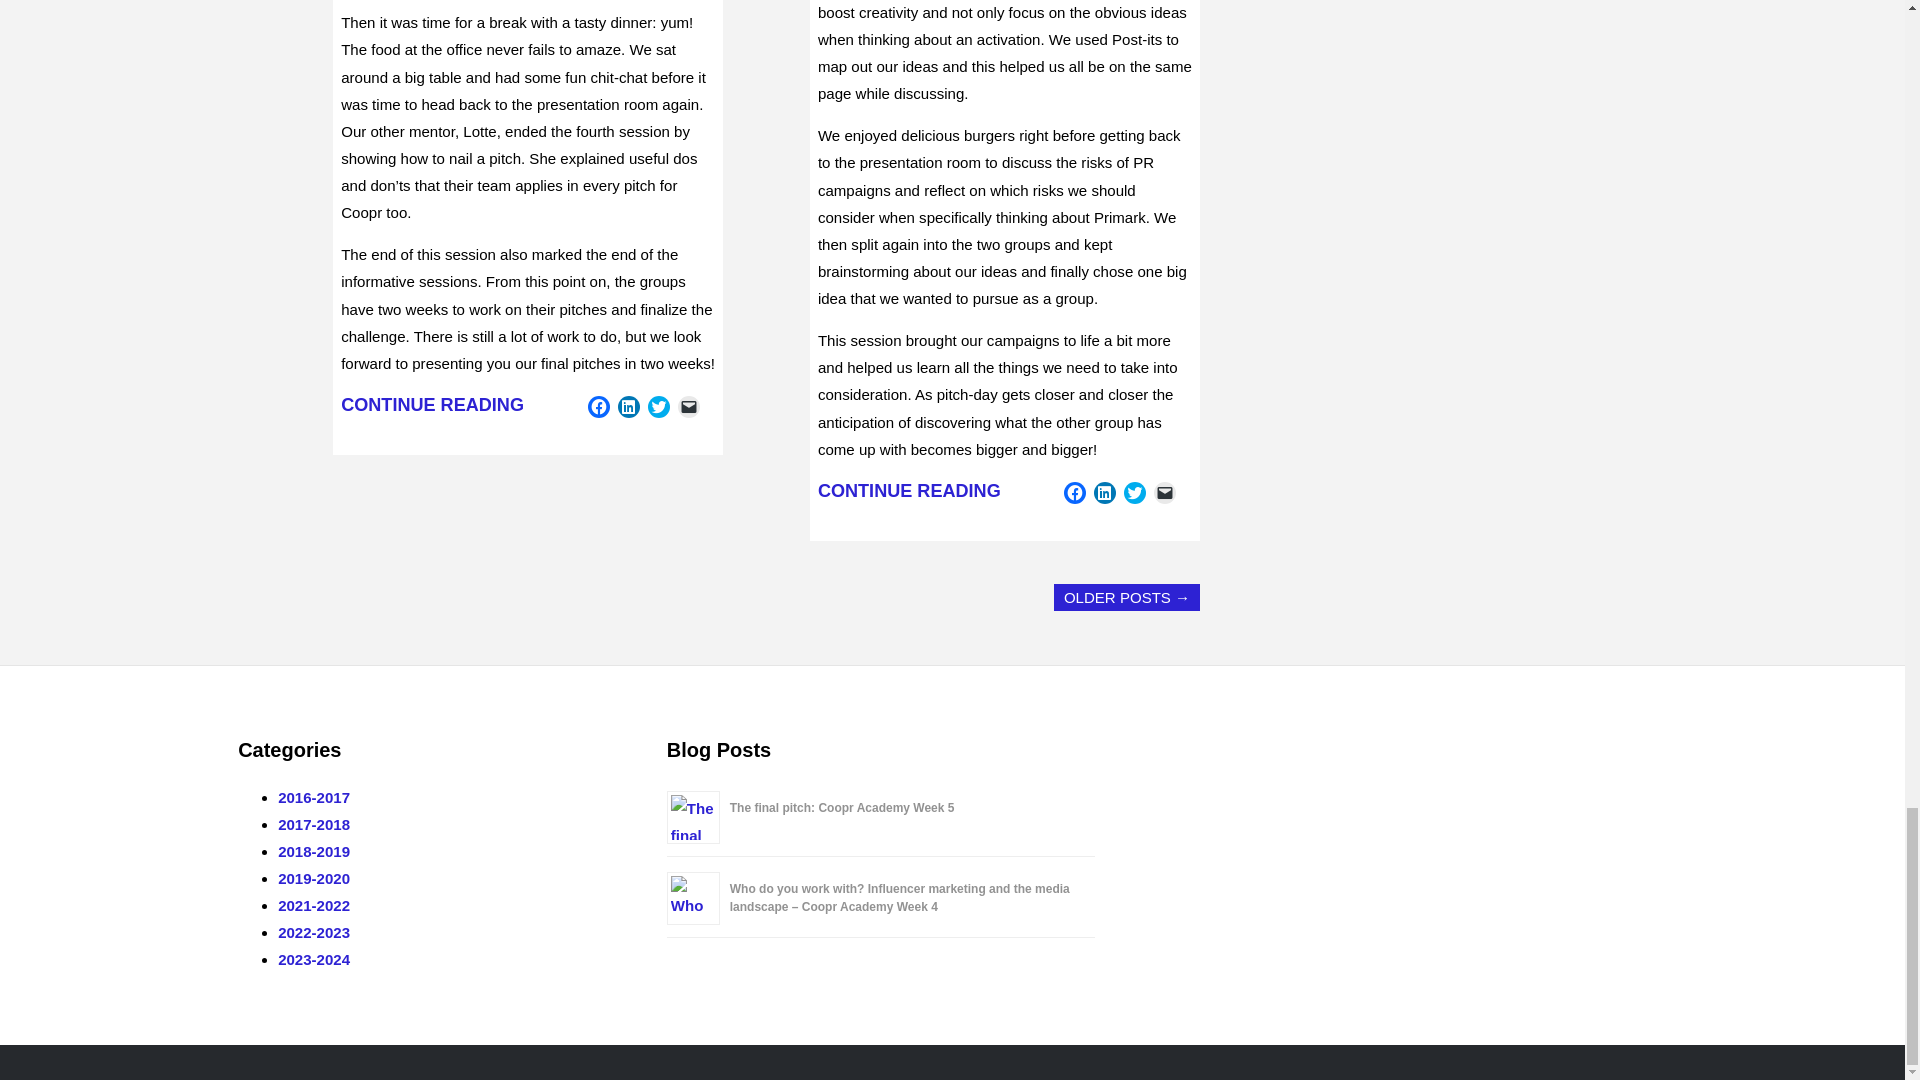  Describe the element at coordinates (1074, 492) in the screenshot. I see `Click to share on Facebook` at that location.